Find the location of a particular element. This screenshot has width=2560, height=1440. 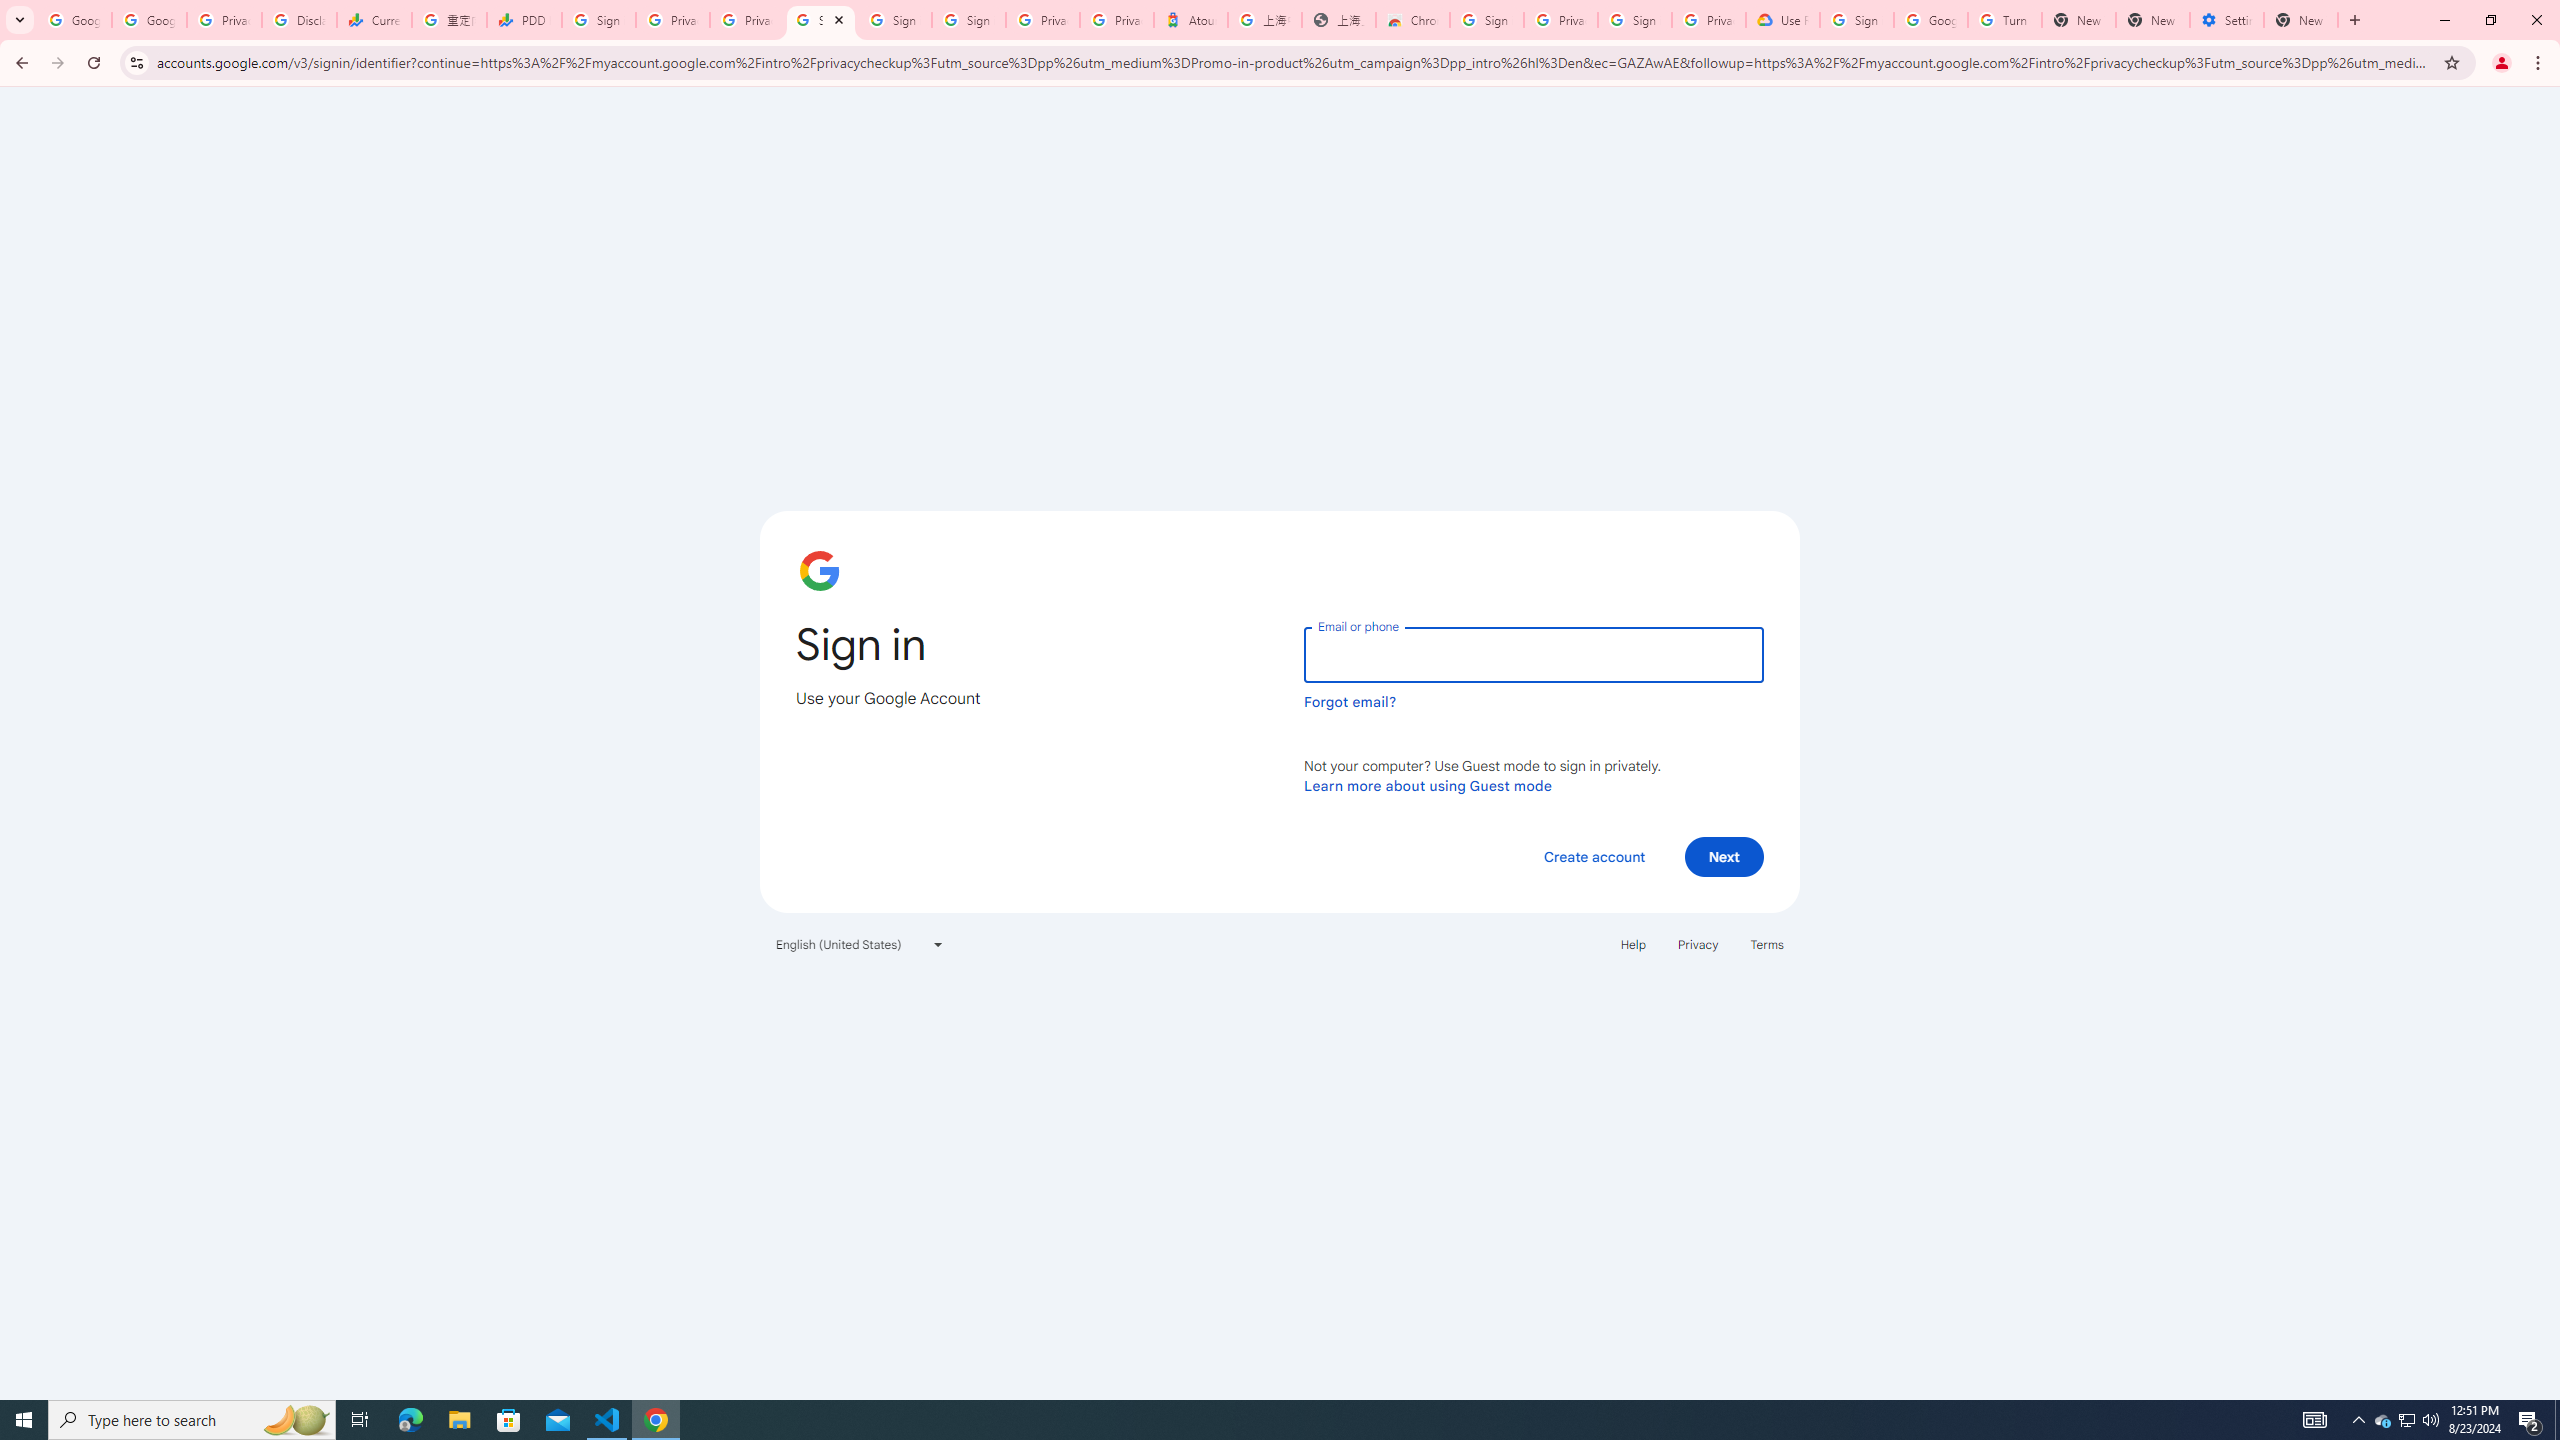

English (United States) is located at coordinates (860, 944).